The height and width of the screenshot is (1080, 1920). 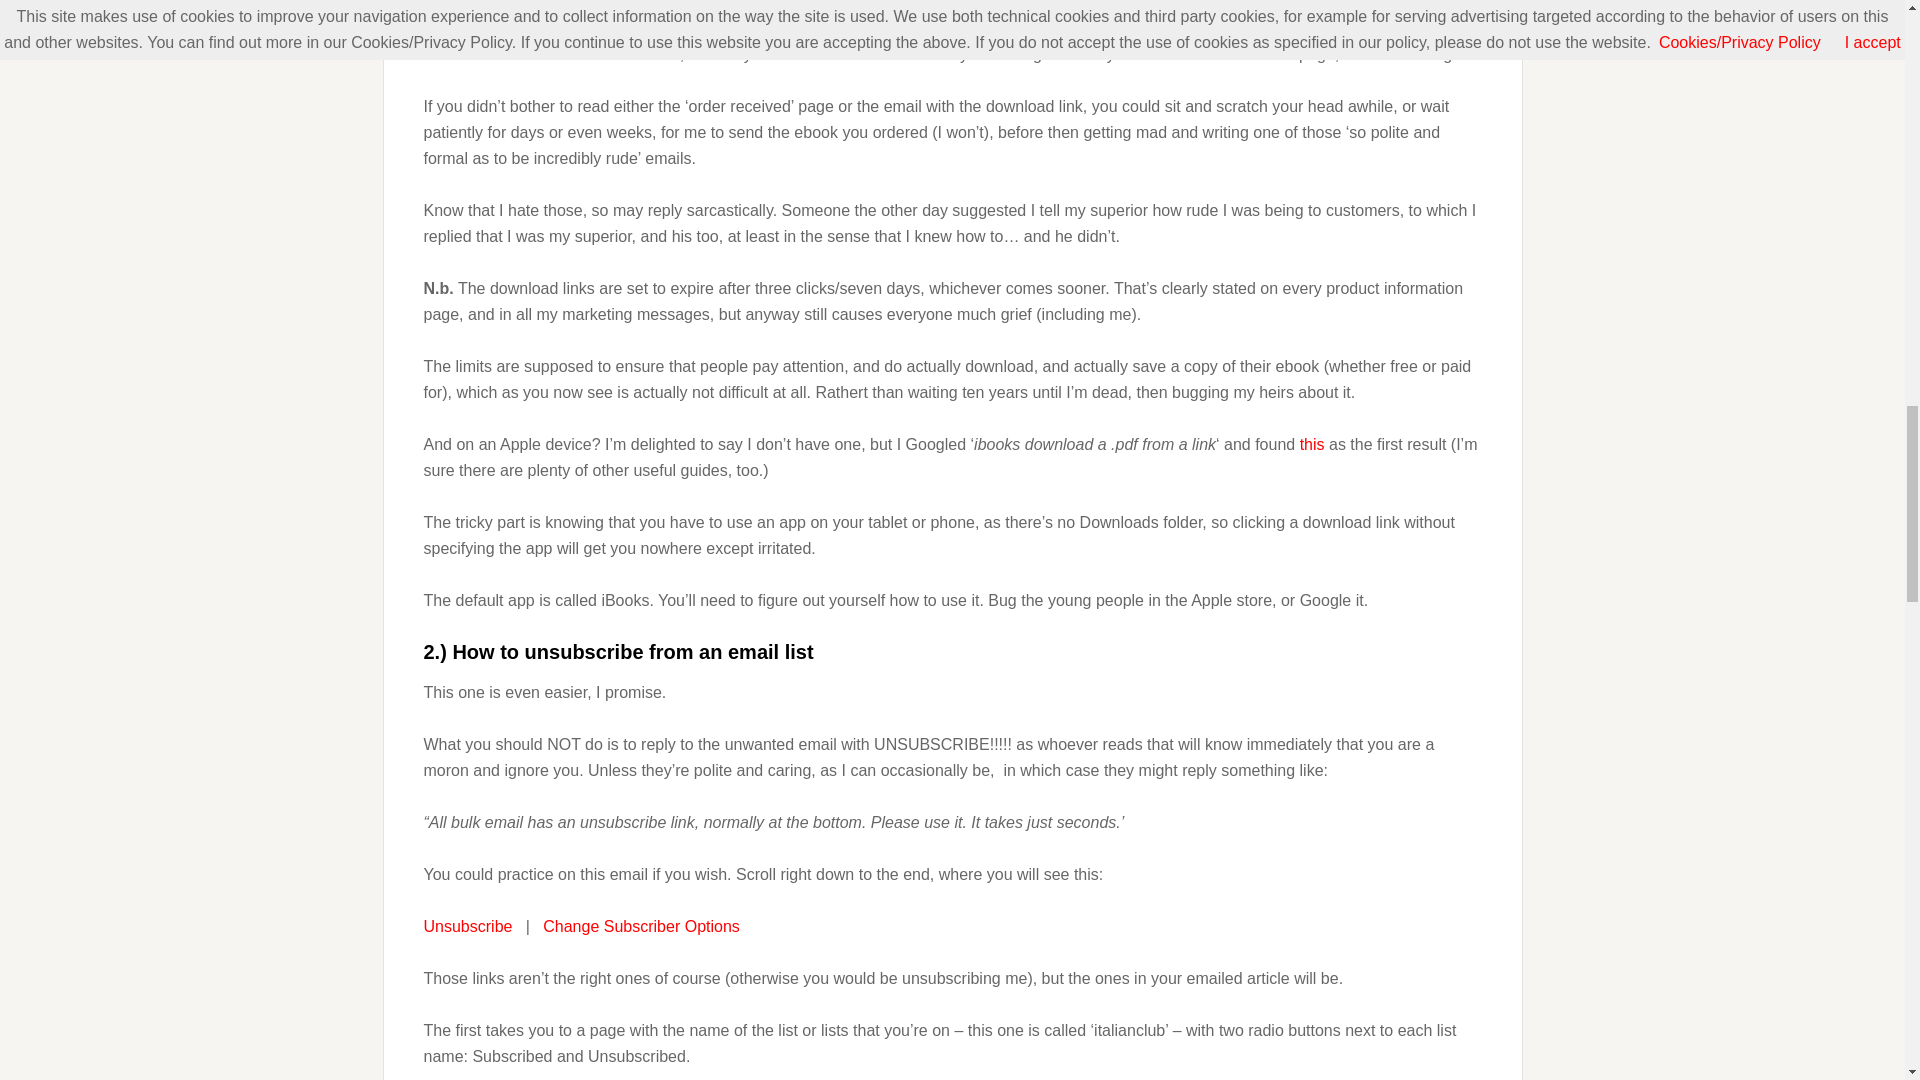 What do you see at coordinates (641, 926) in the screenshot?
I see `Change Subscriber Options` at bounding box center [641, 926].